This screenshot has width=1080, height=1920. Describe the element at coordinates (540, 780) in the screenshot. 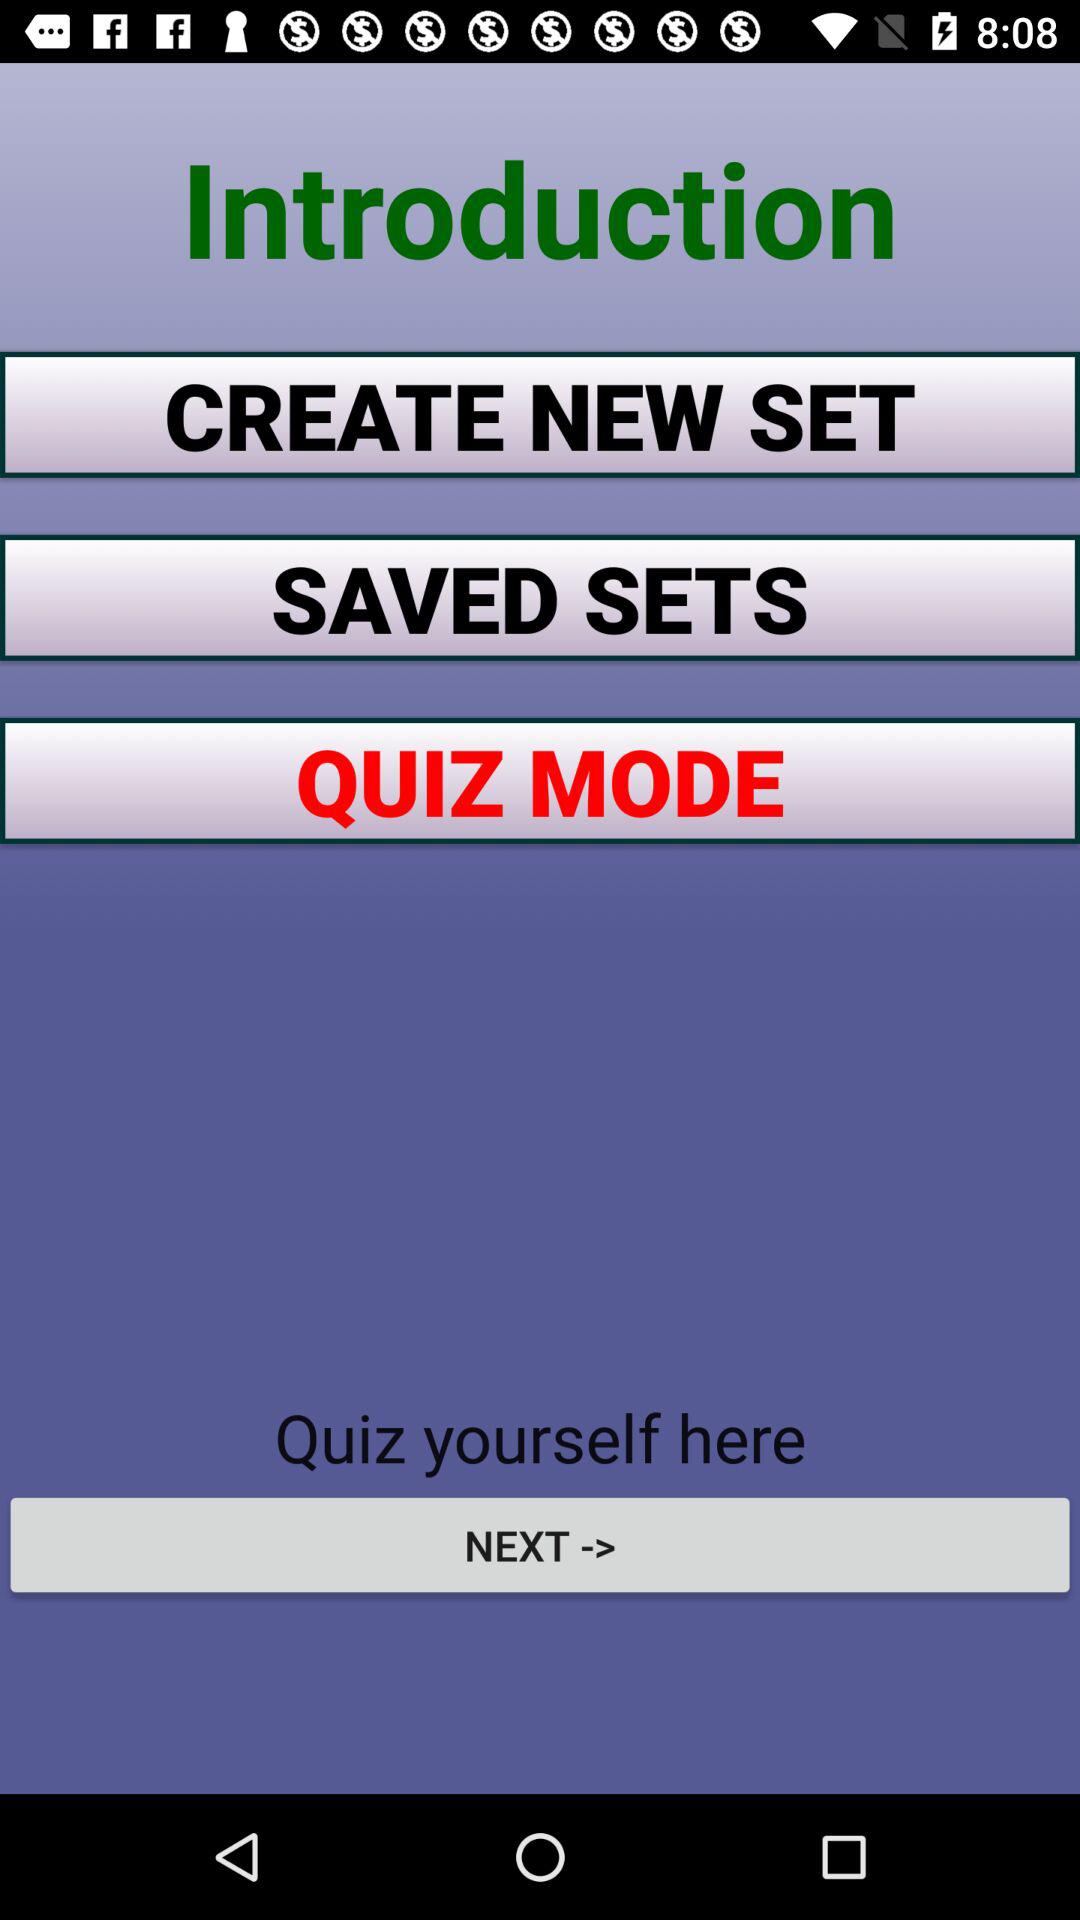

I see `tap the item at the center` at that location.